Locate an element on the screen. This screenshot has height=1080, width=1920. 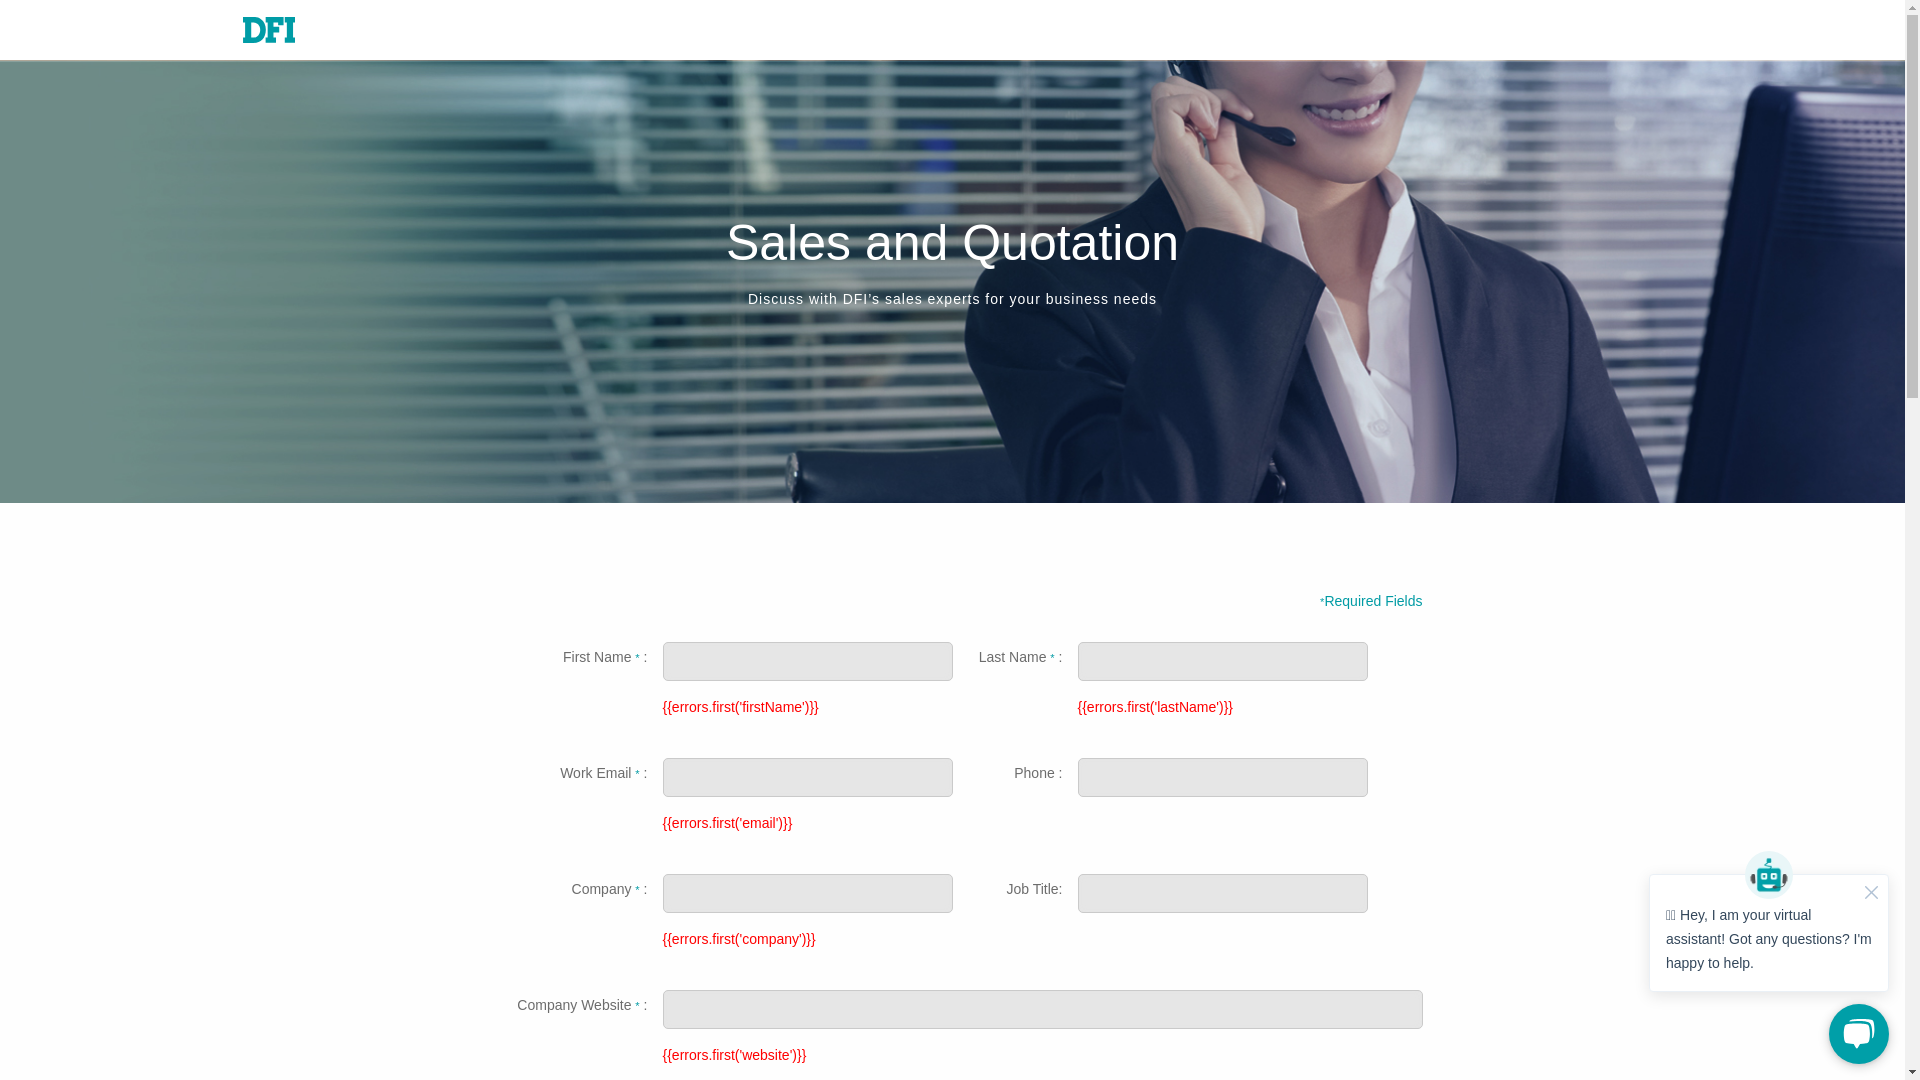
South is located at coordinates (1016, 30).